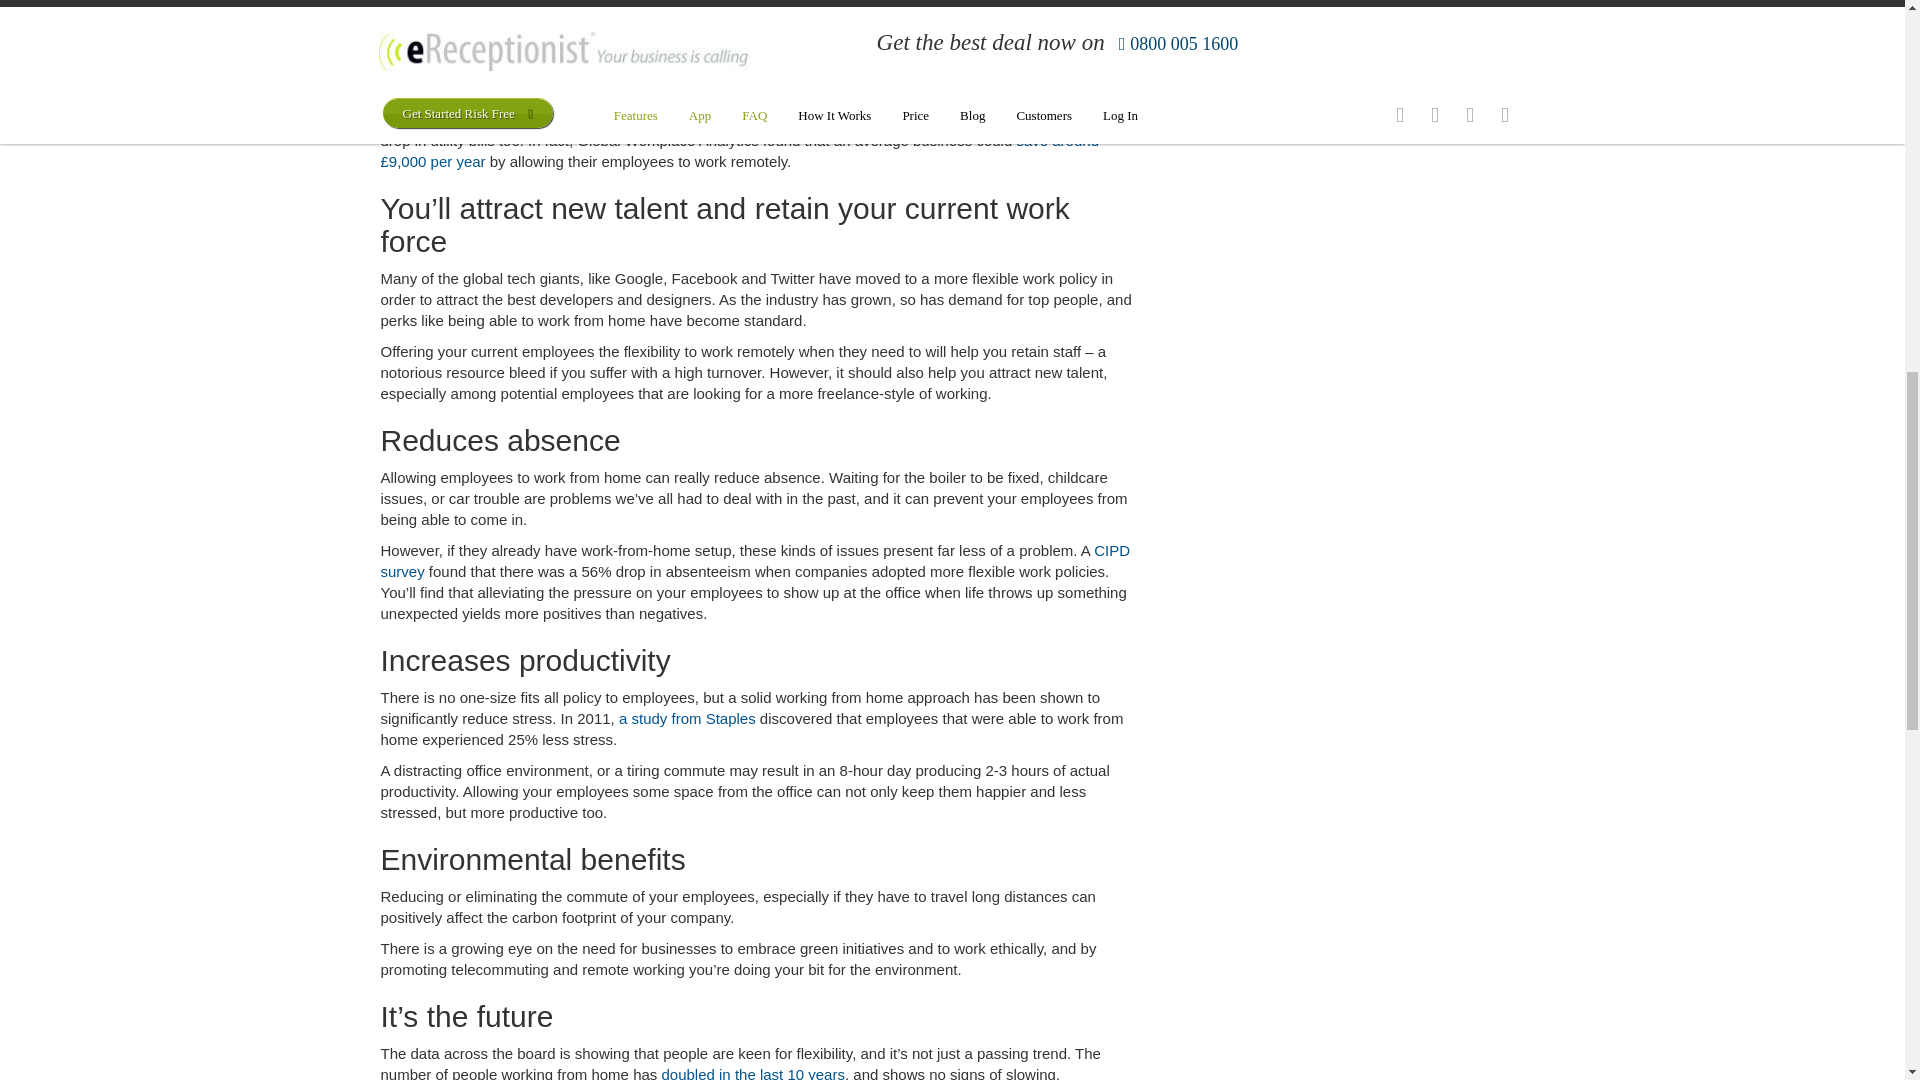 This screenshot has width=1920, height=1080. I want to click on doubled in the last 10 years, so click(752, 1072).